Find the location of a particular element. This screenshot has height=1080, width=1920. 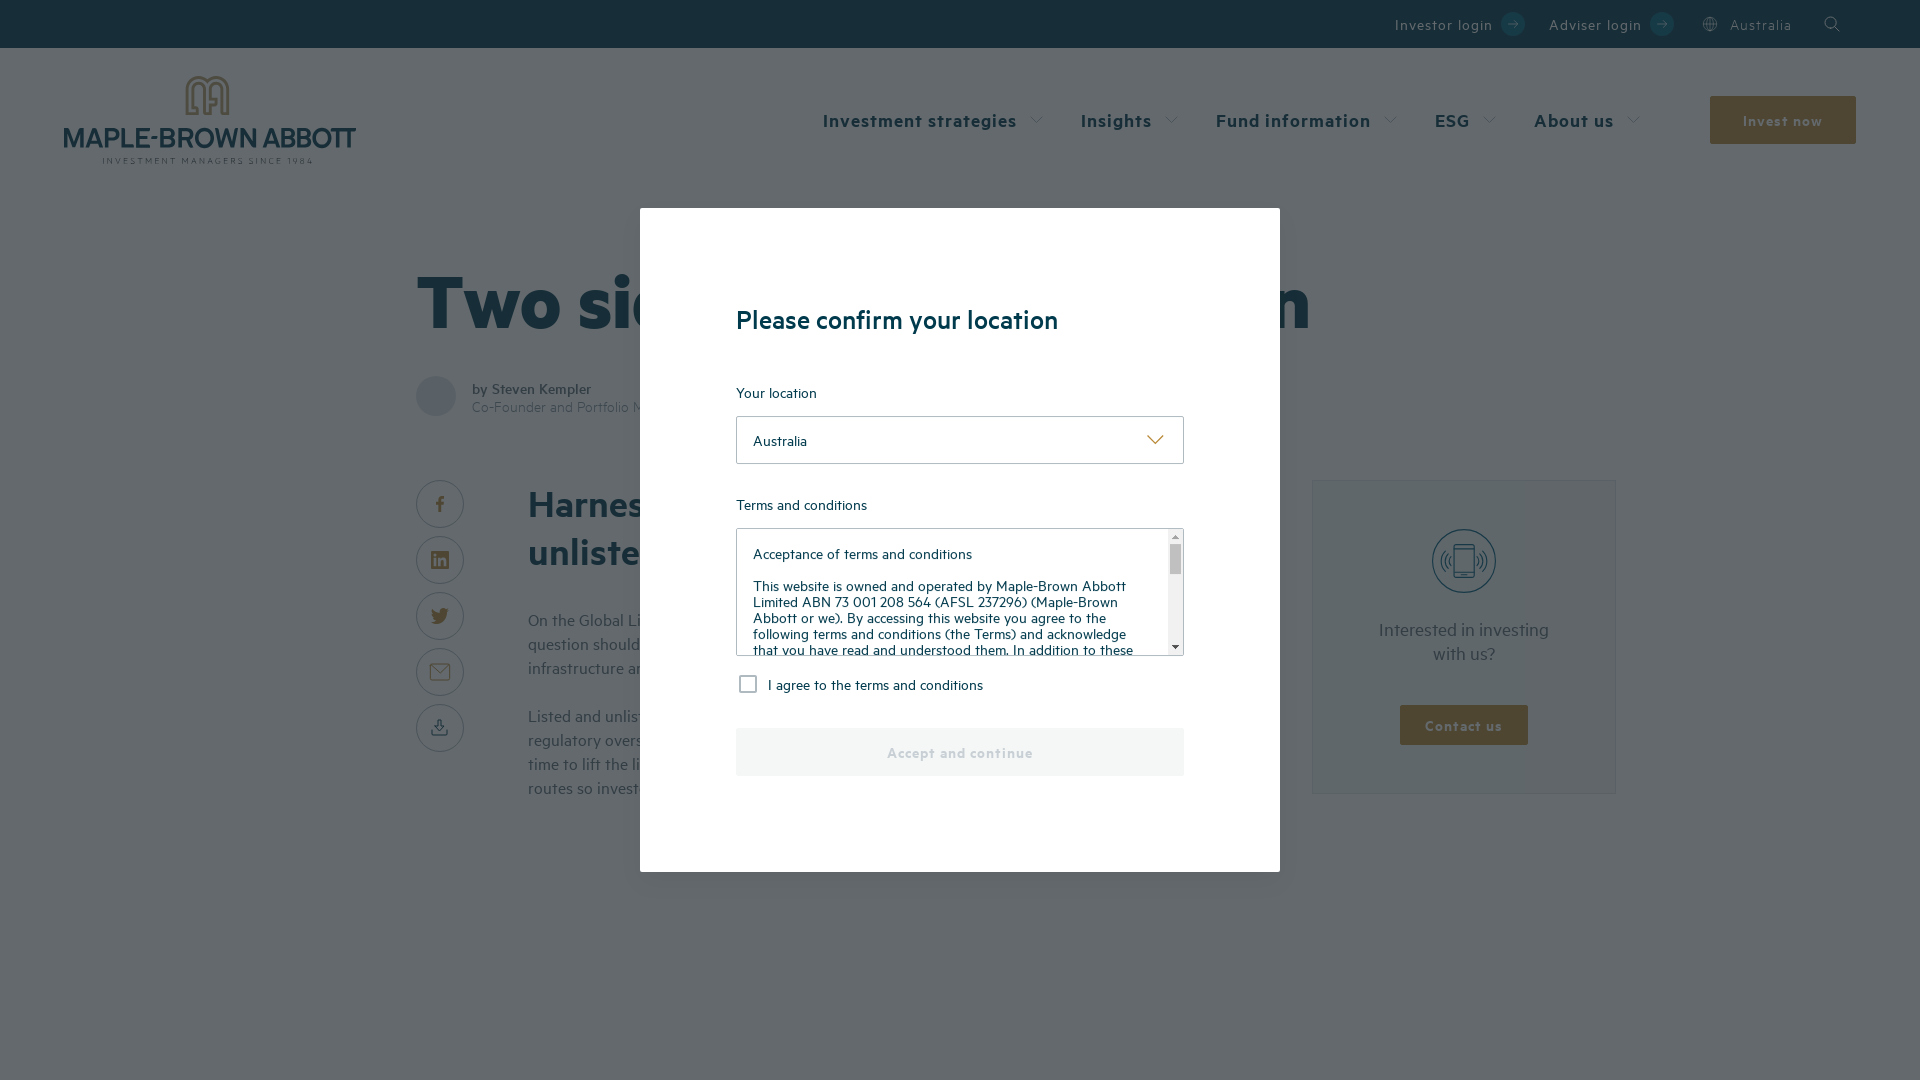

Facebook Share is located at coordinates (440, 504).